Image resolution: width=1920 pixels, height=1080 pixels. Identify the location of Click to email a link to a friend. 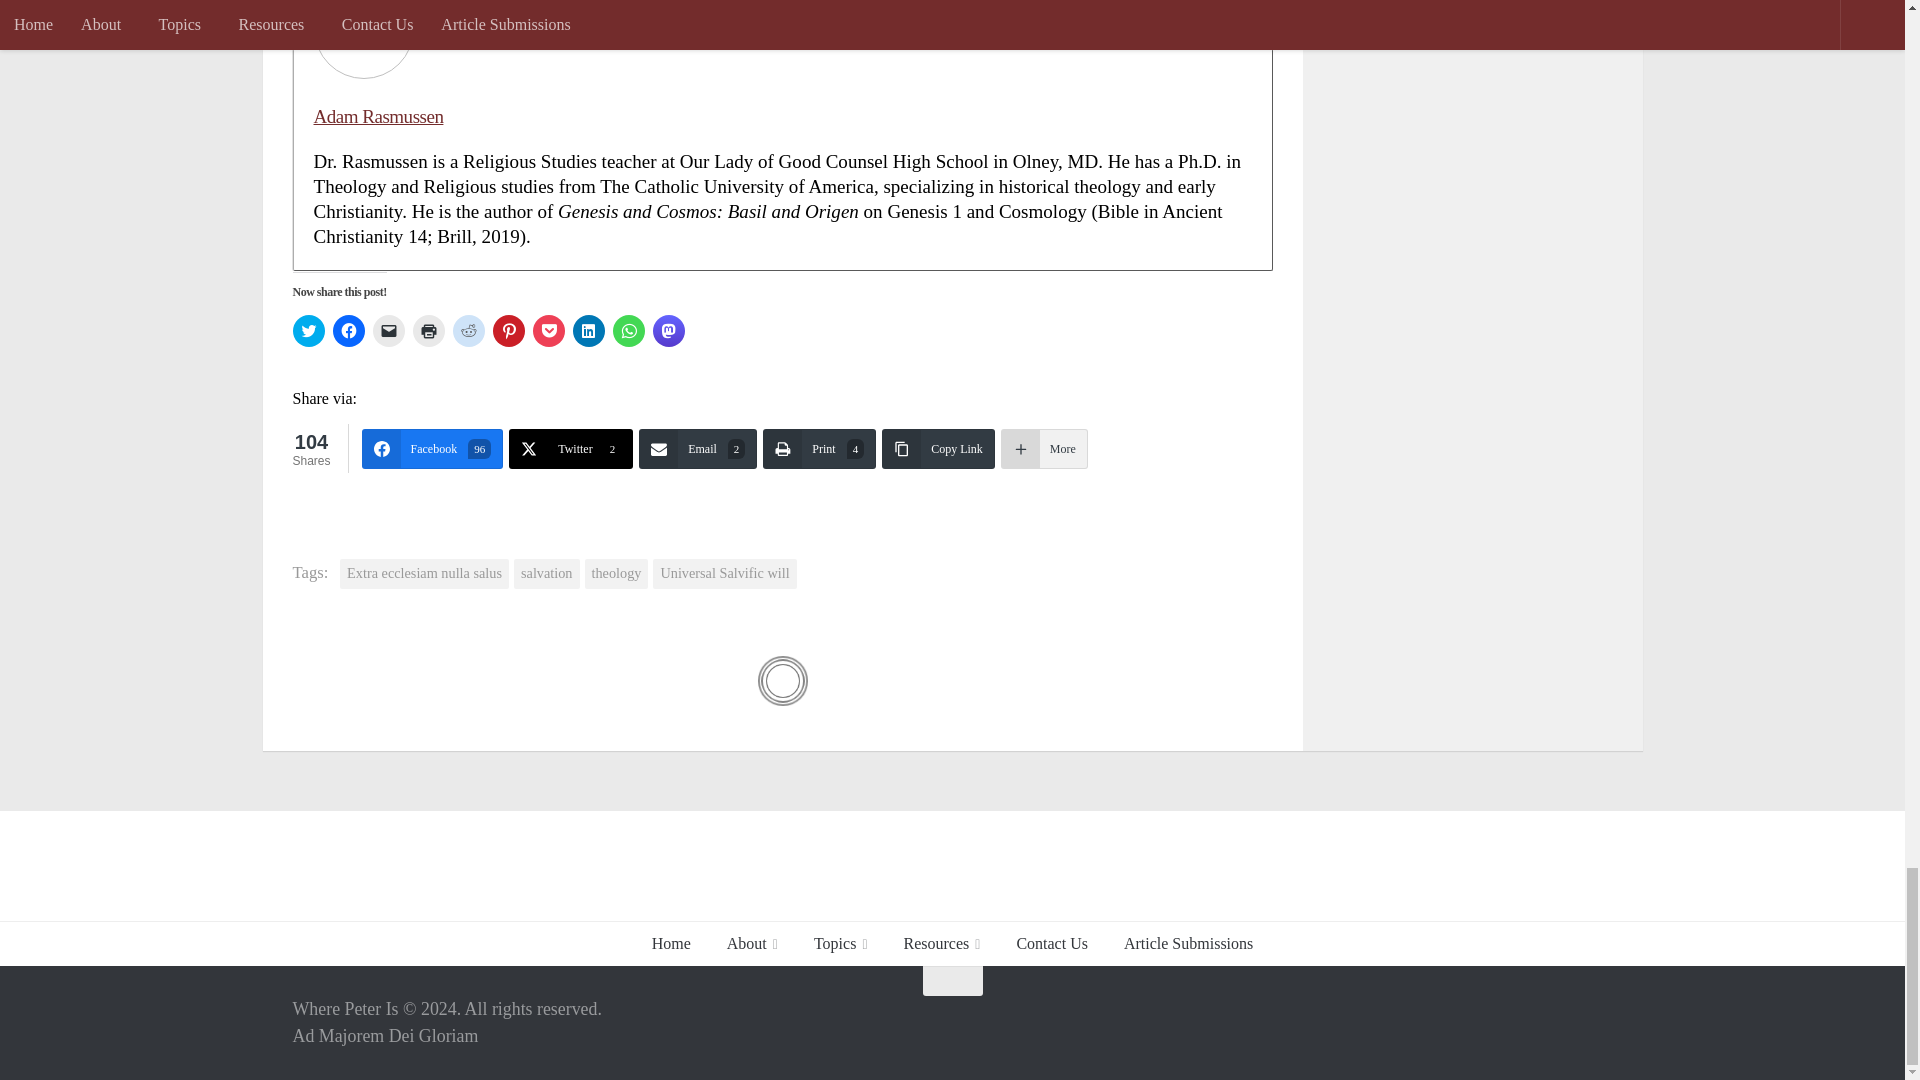
(388, 330).